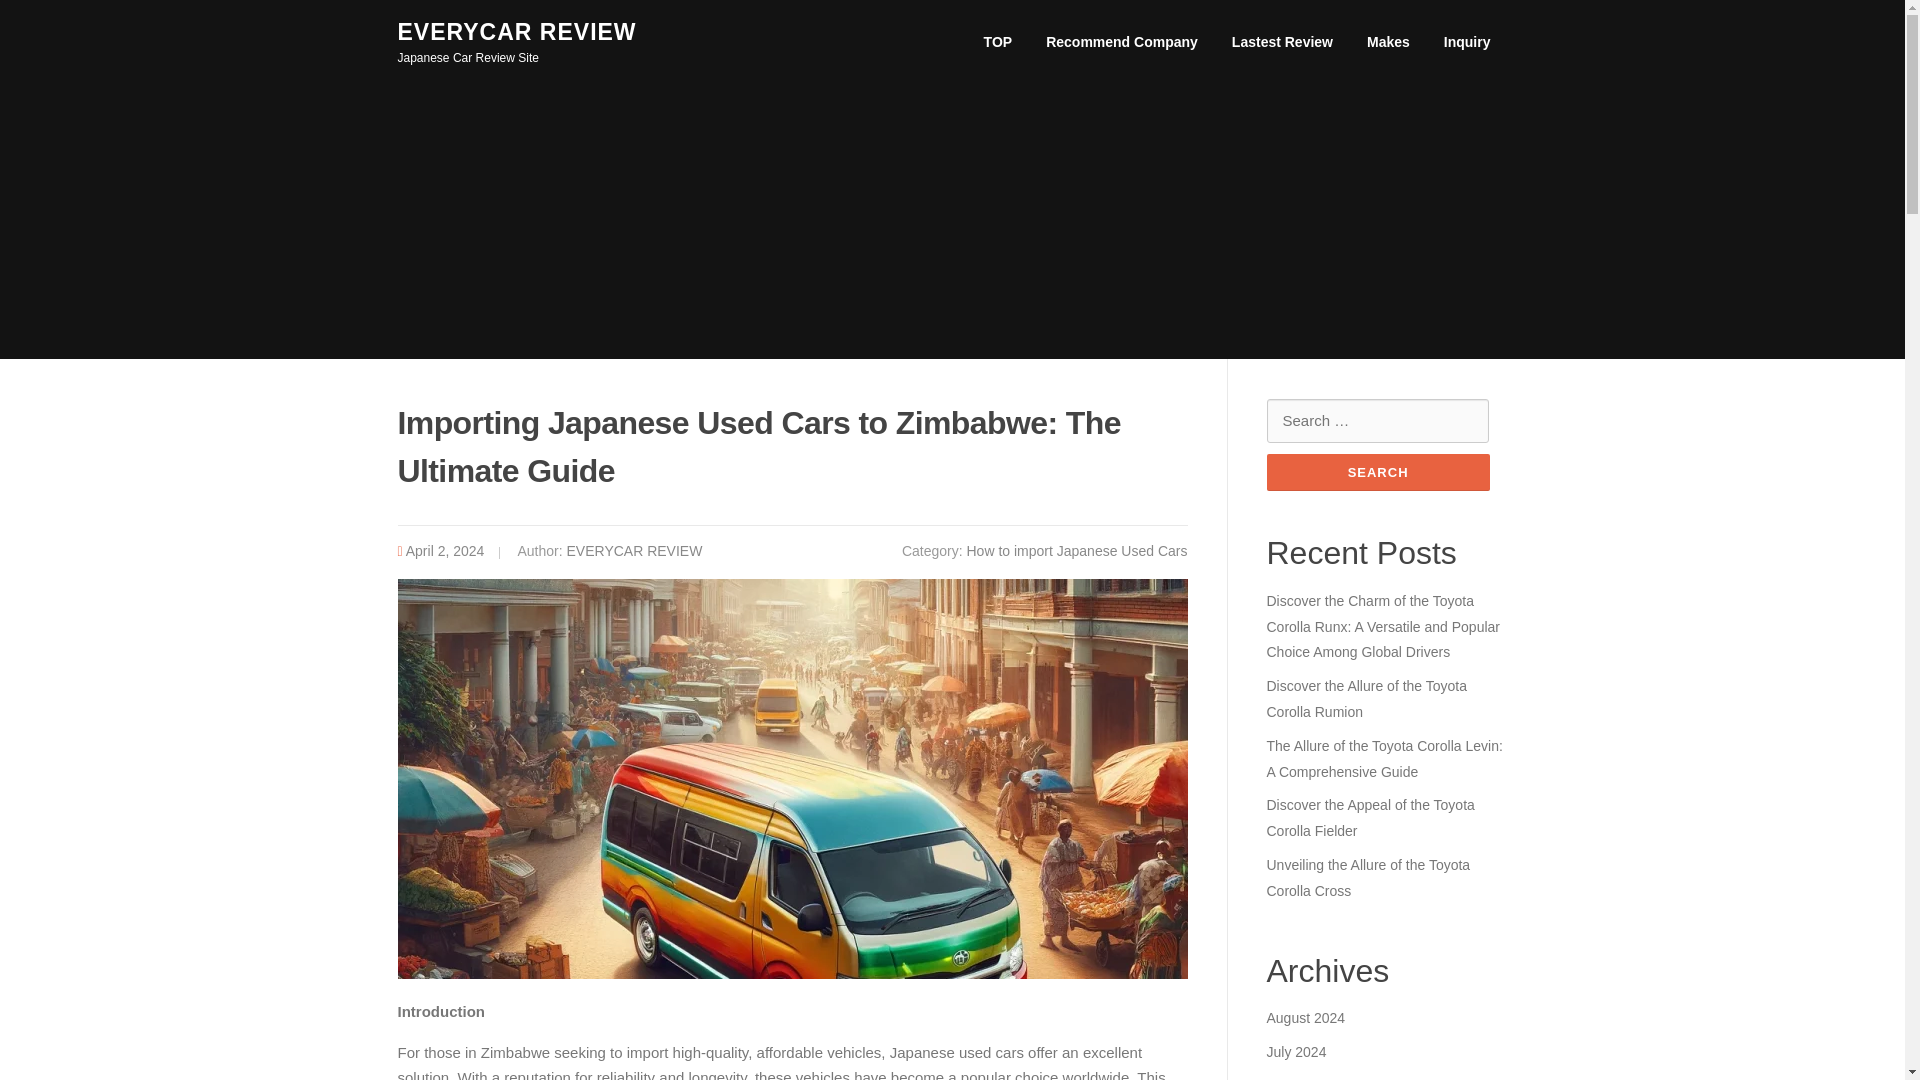 This screenshot has width=1920, height=1080. What do you see at coordinates (1366, 699) in the screenshot?
I see `Discover the Allure of the Toyota Corolla Rumion` at bounding box center [1366, 699].